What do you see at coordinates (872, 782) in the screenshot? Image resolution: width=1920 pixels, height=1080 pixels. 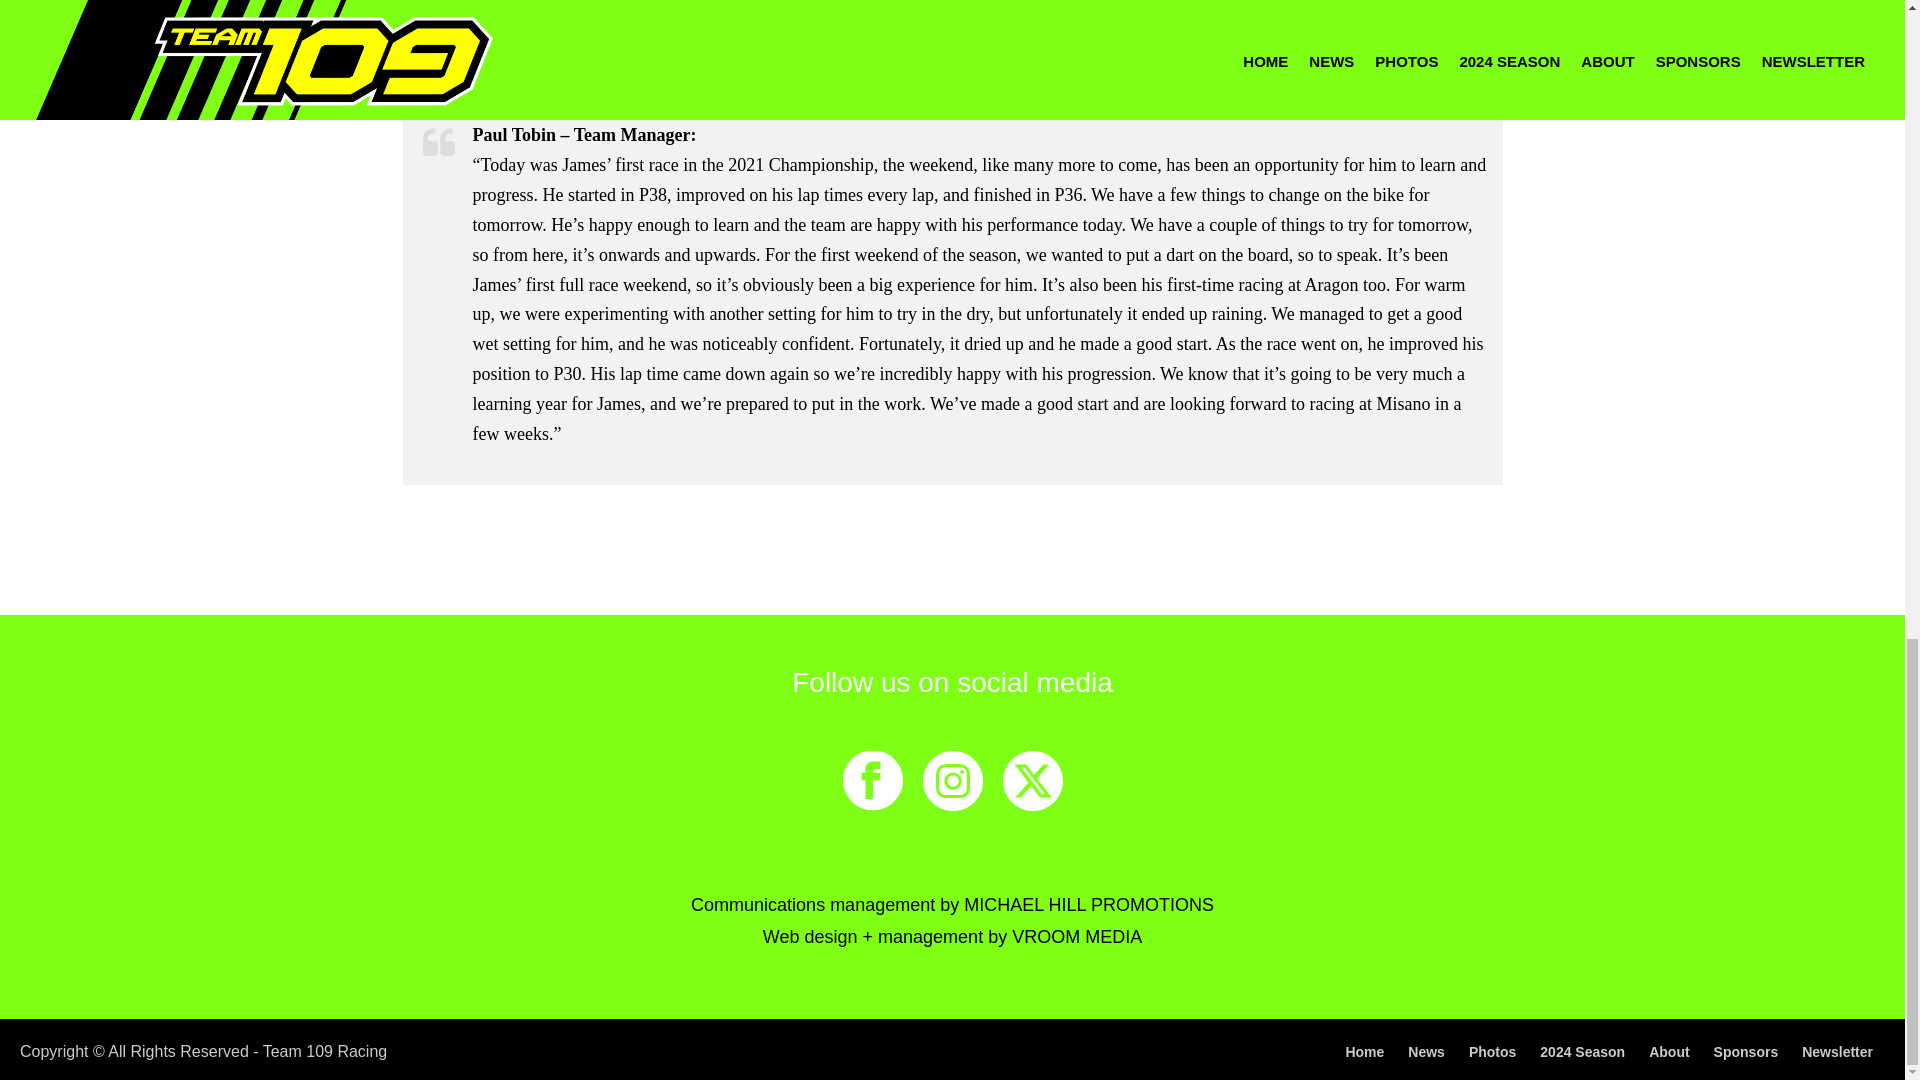 I see `Follow Us on facebook` at bounding box center [872, 782].